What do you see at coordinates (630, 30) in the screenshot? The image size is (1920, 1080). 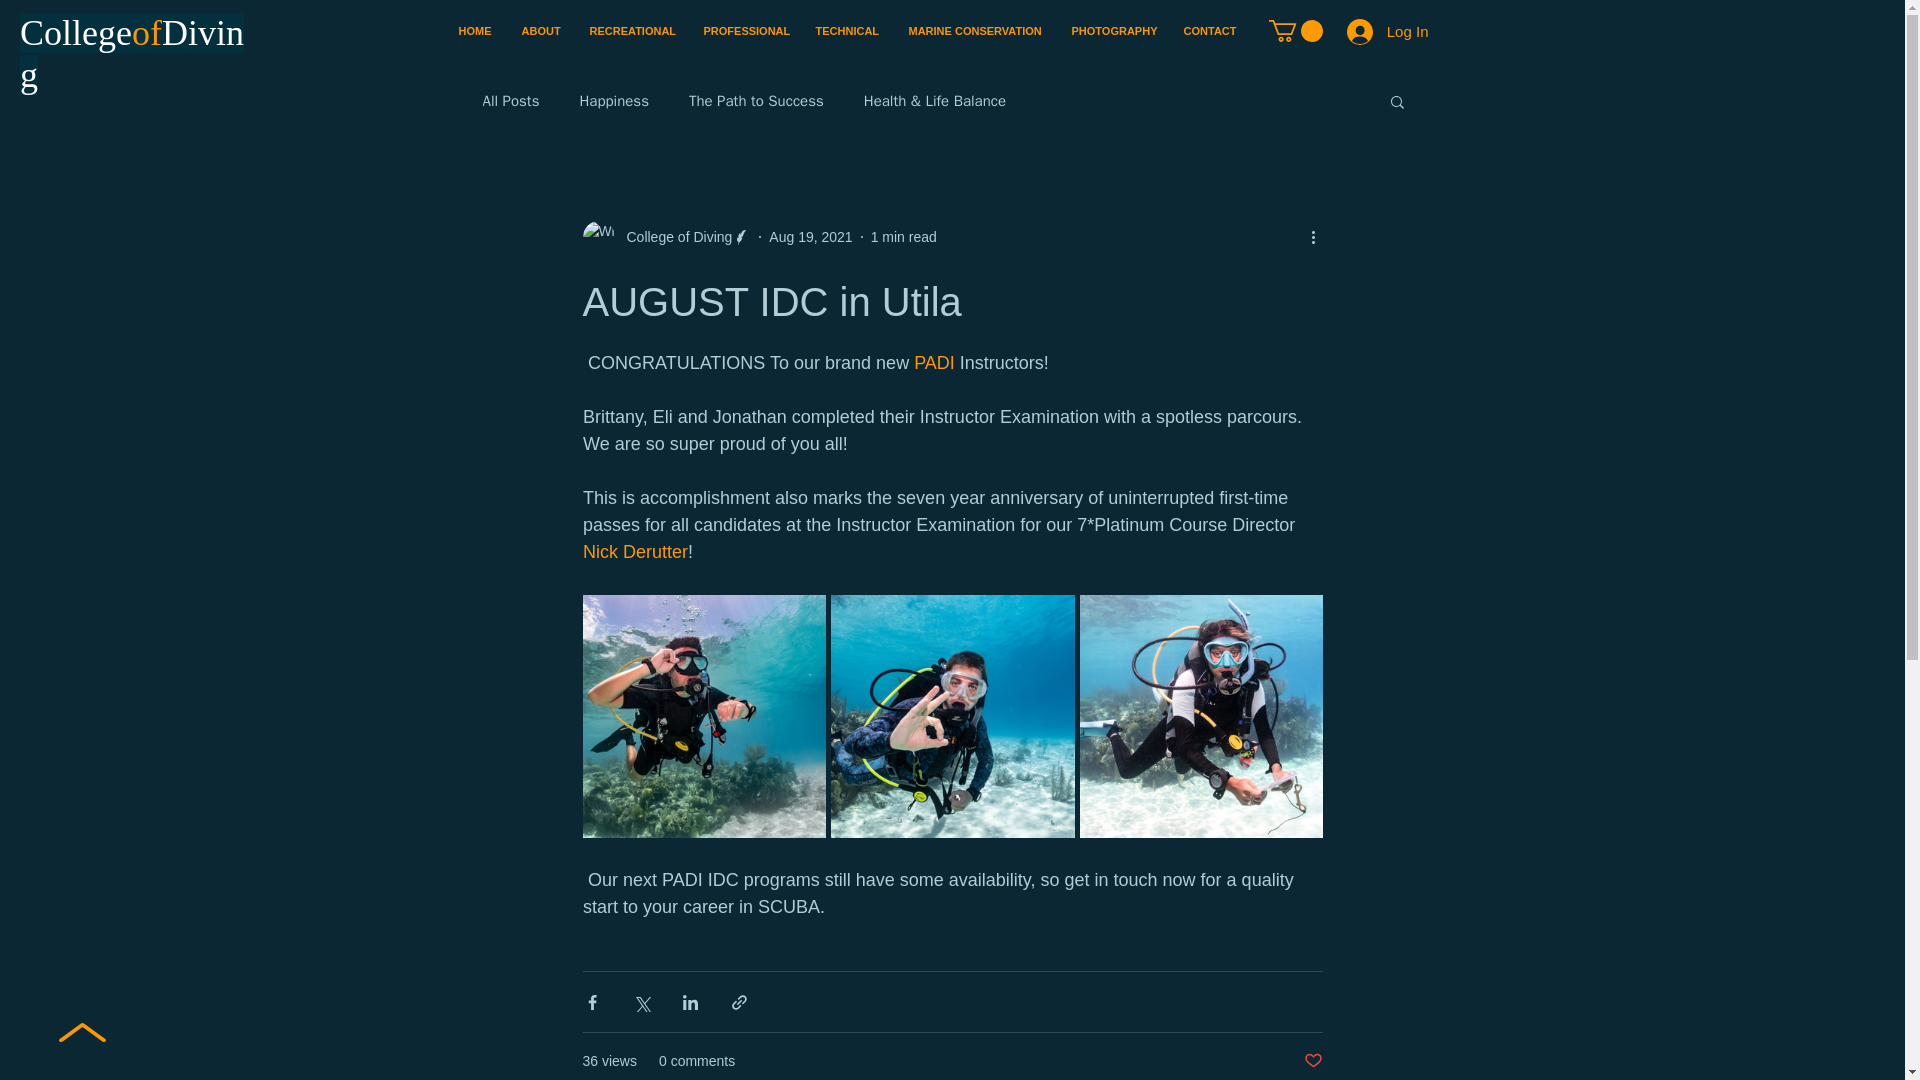 I see `RECREATIONAL` at bounding box center [630, 30].